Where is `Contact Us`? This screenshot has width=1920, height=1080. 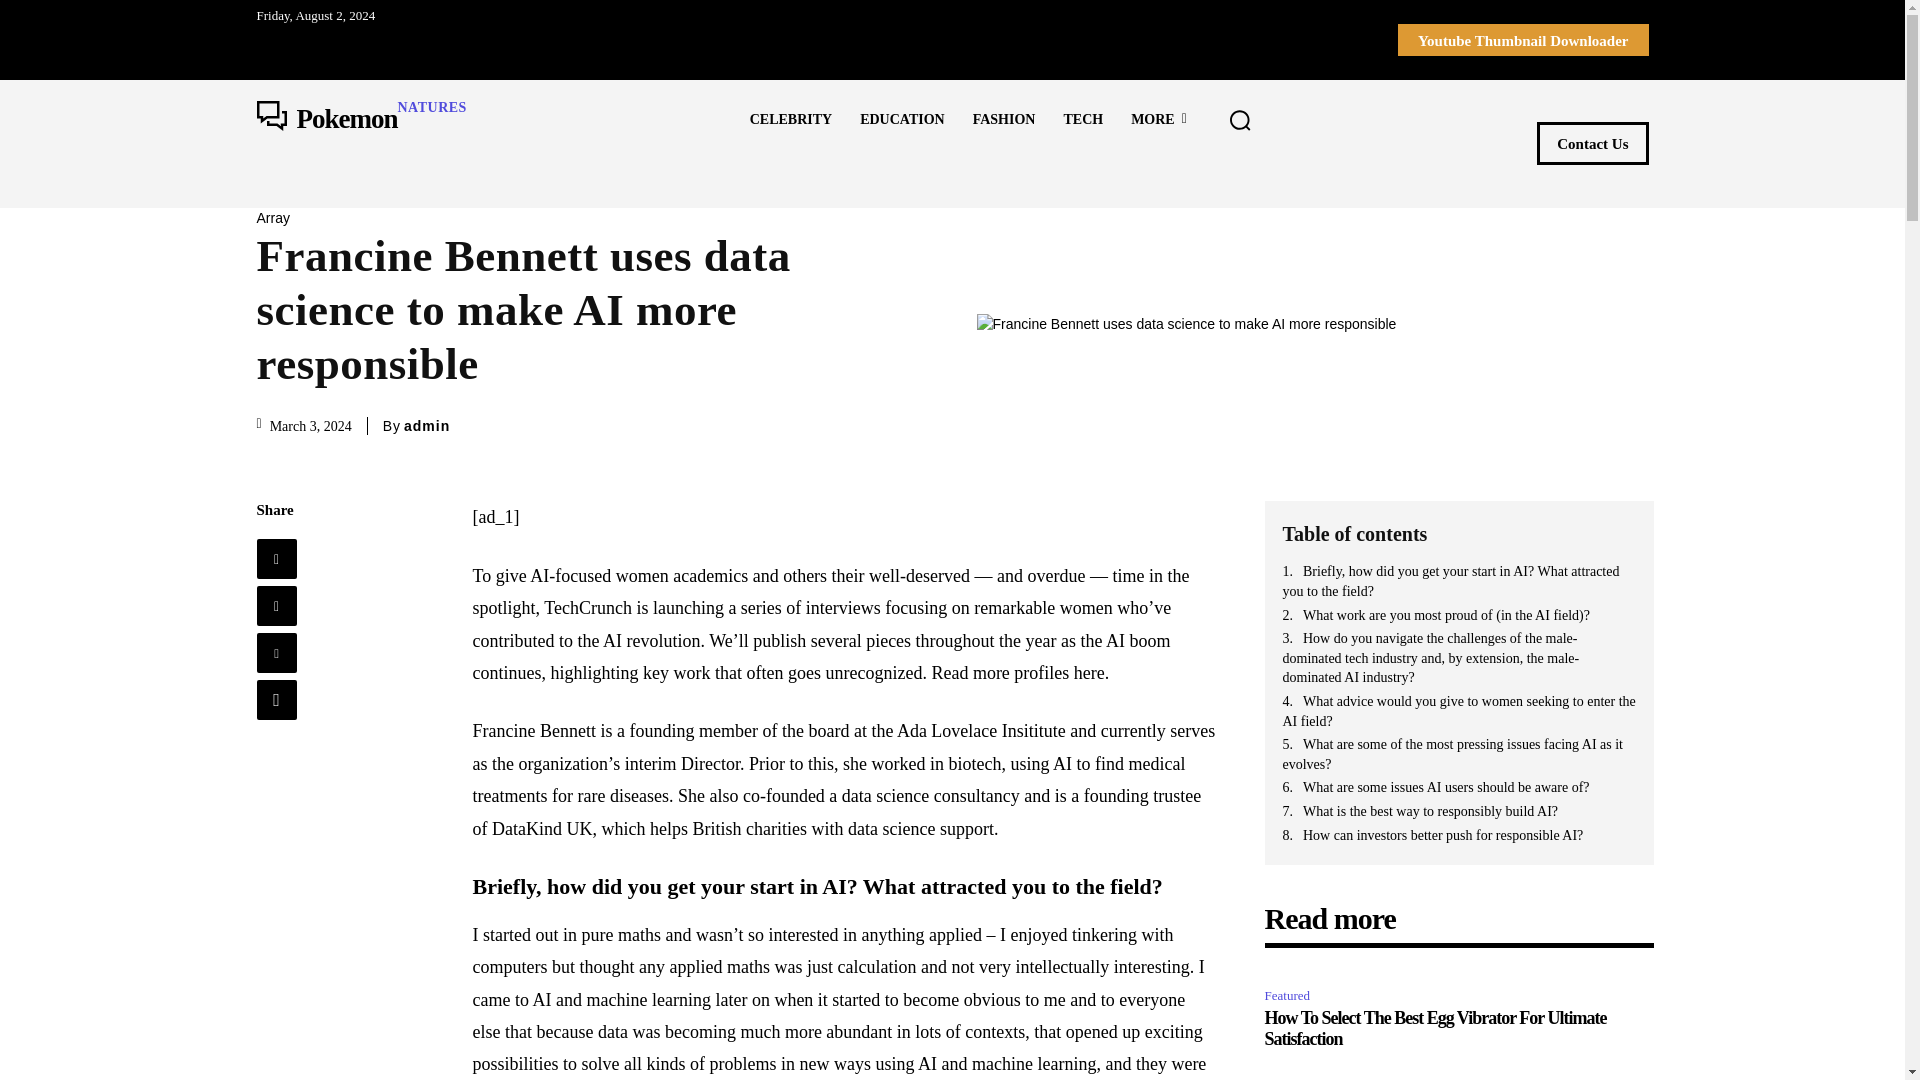 Contact Us is located at coordinates (1592, 144).